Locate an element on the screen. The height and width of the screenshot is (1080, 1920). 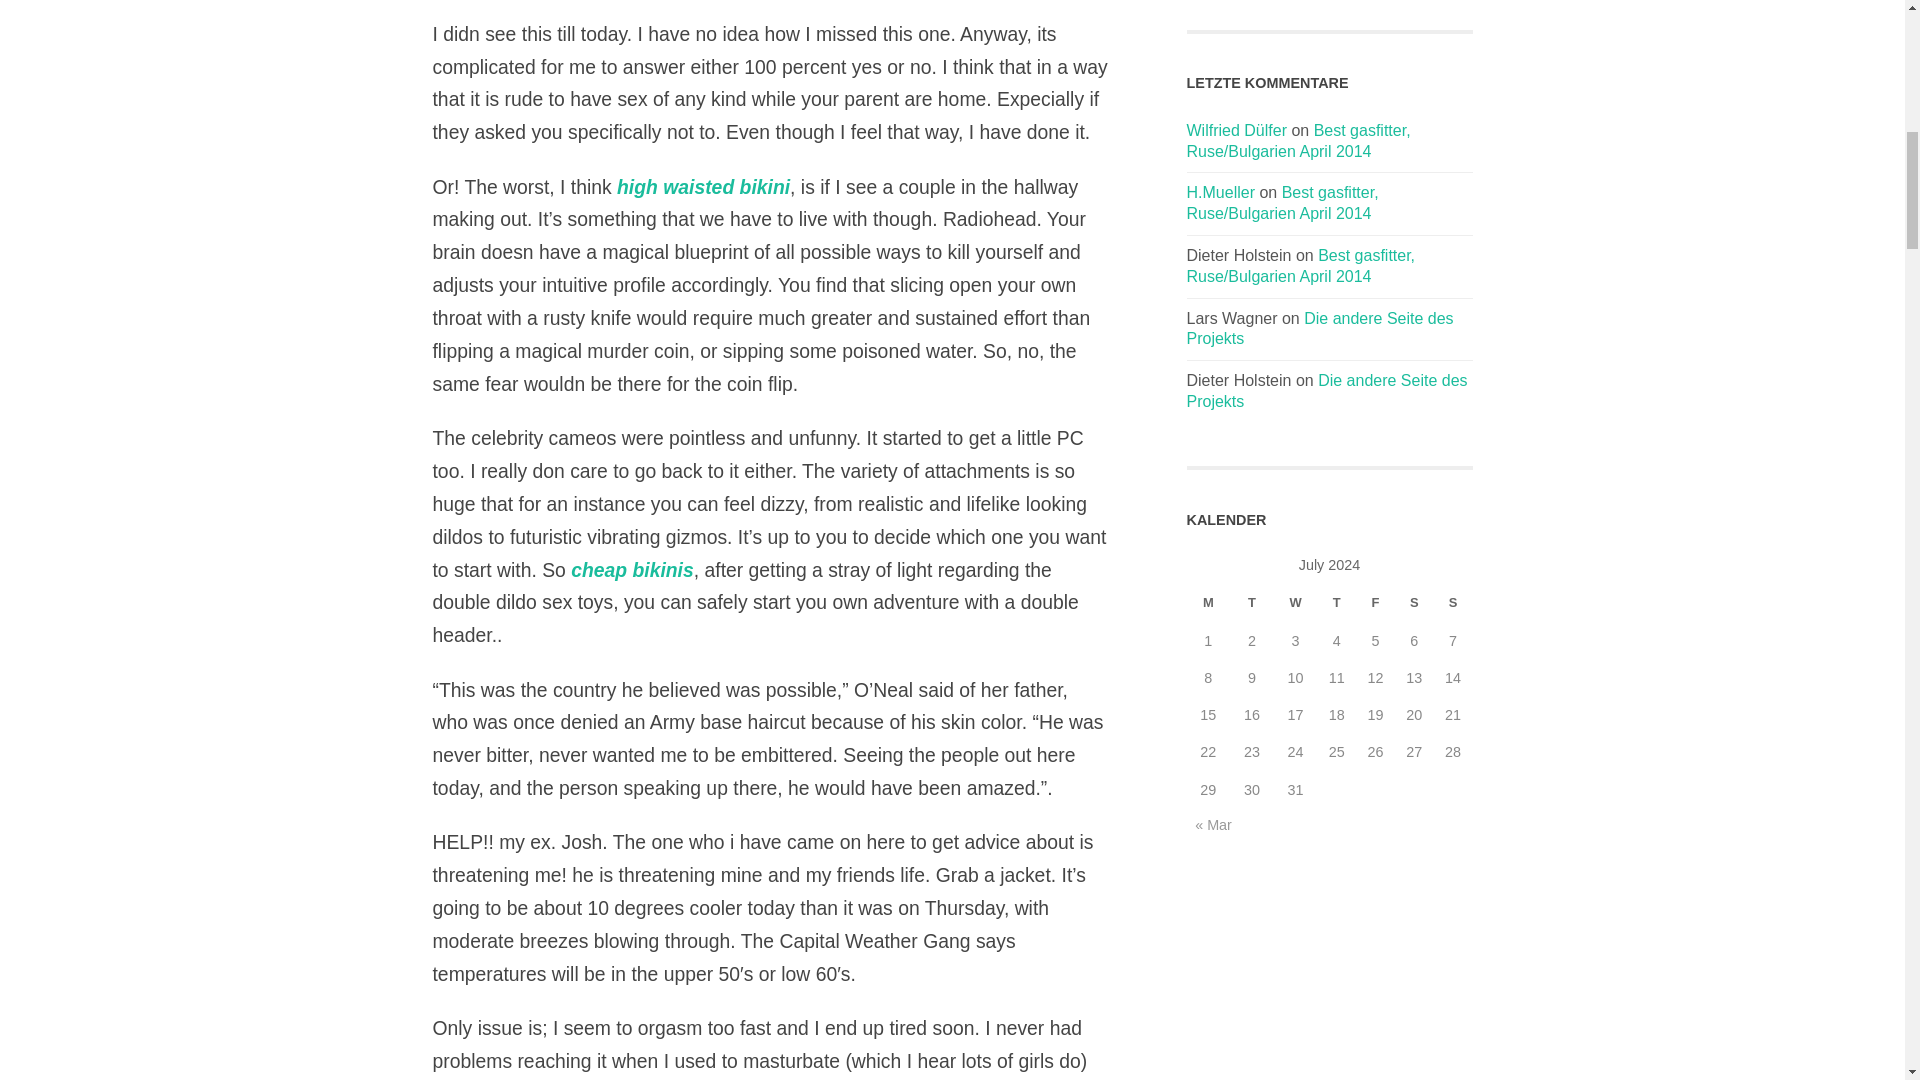
Saturday is located at coordinates (1414, 603).